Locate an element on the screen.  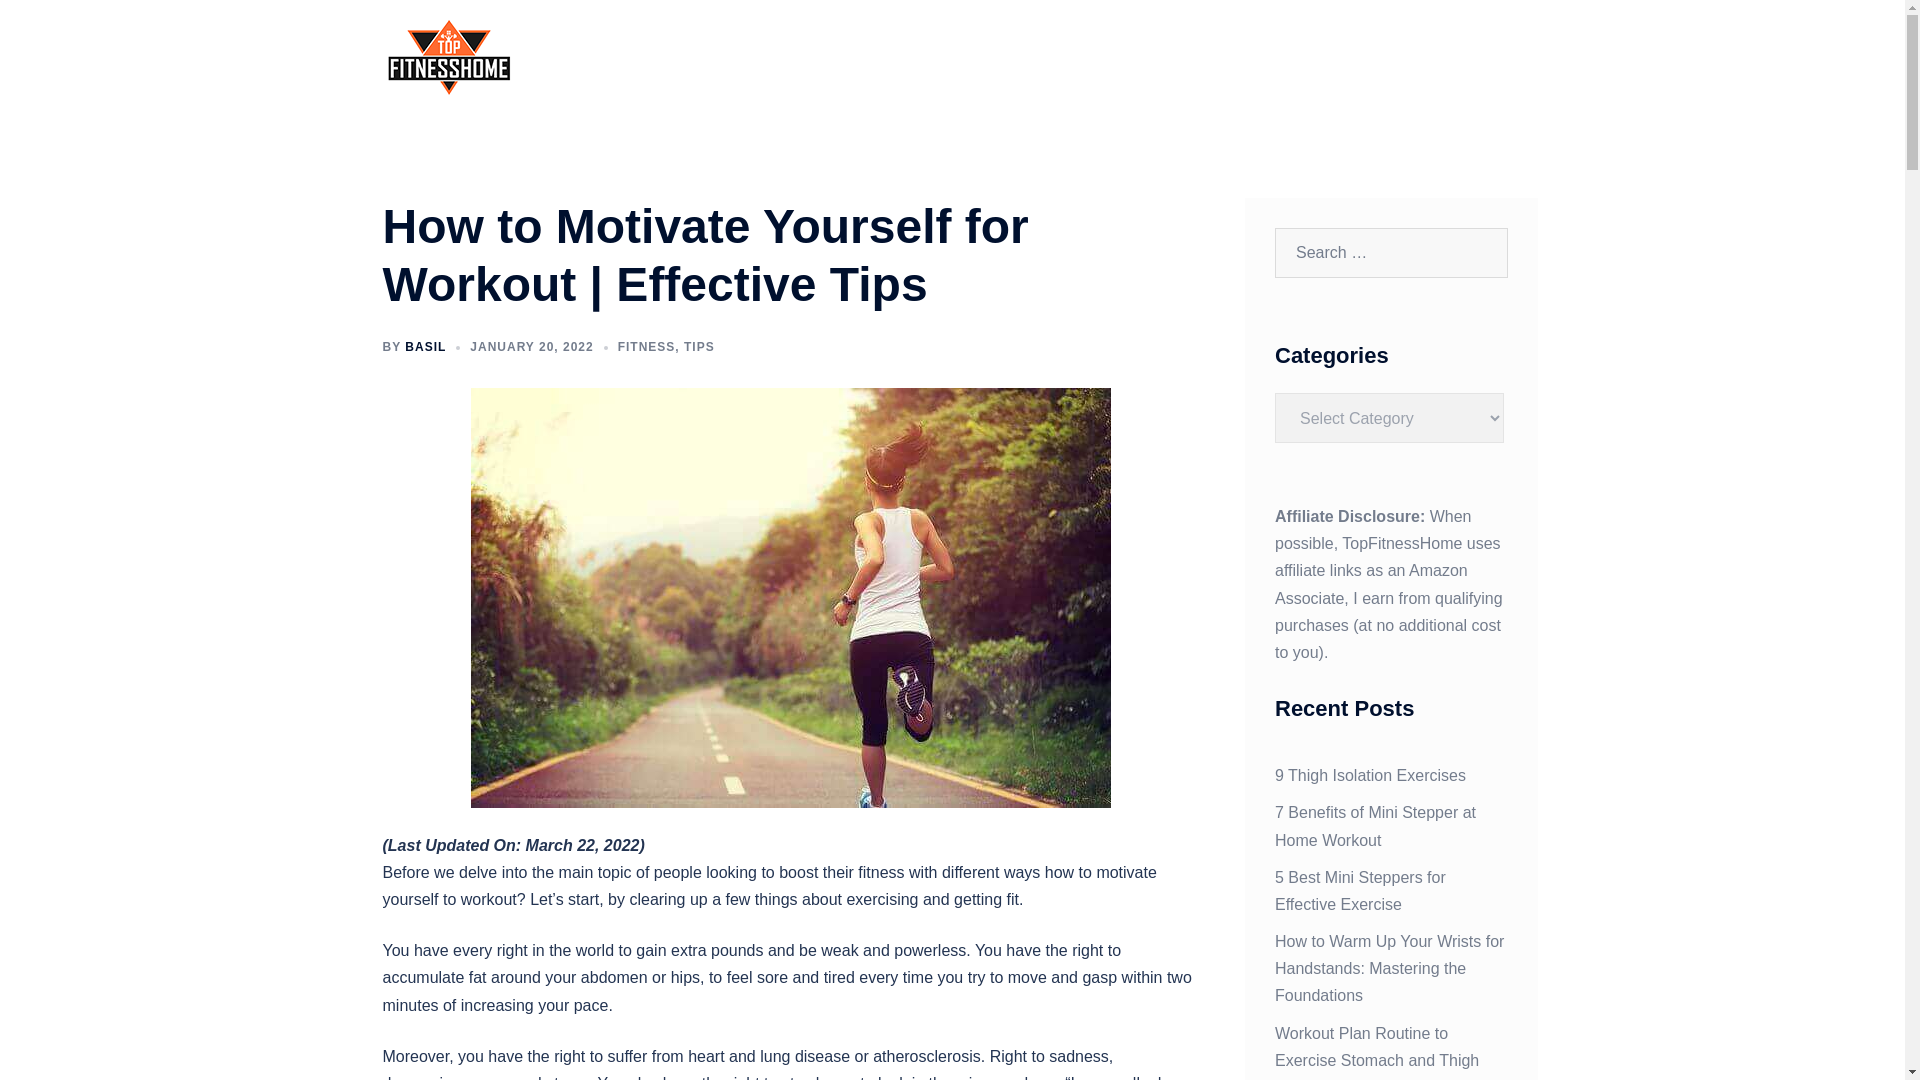
Exercise is located at coordinates (1267, 58).